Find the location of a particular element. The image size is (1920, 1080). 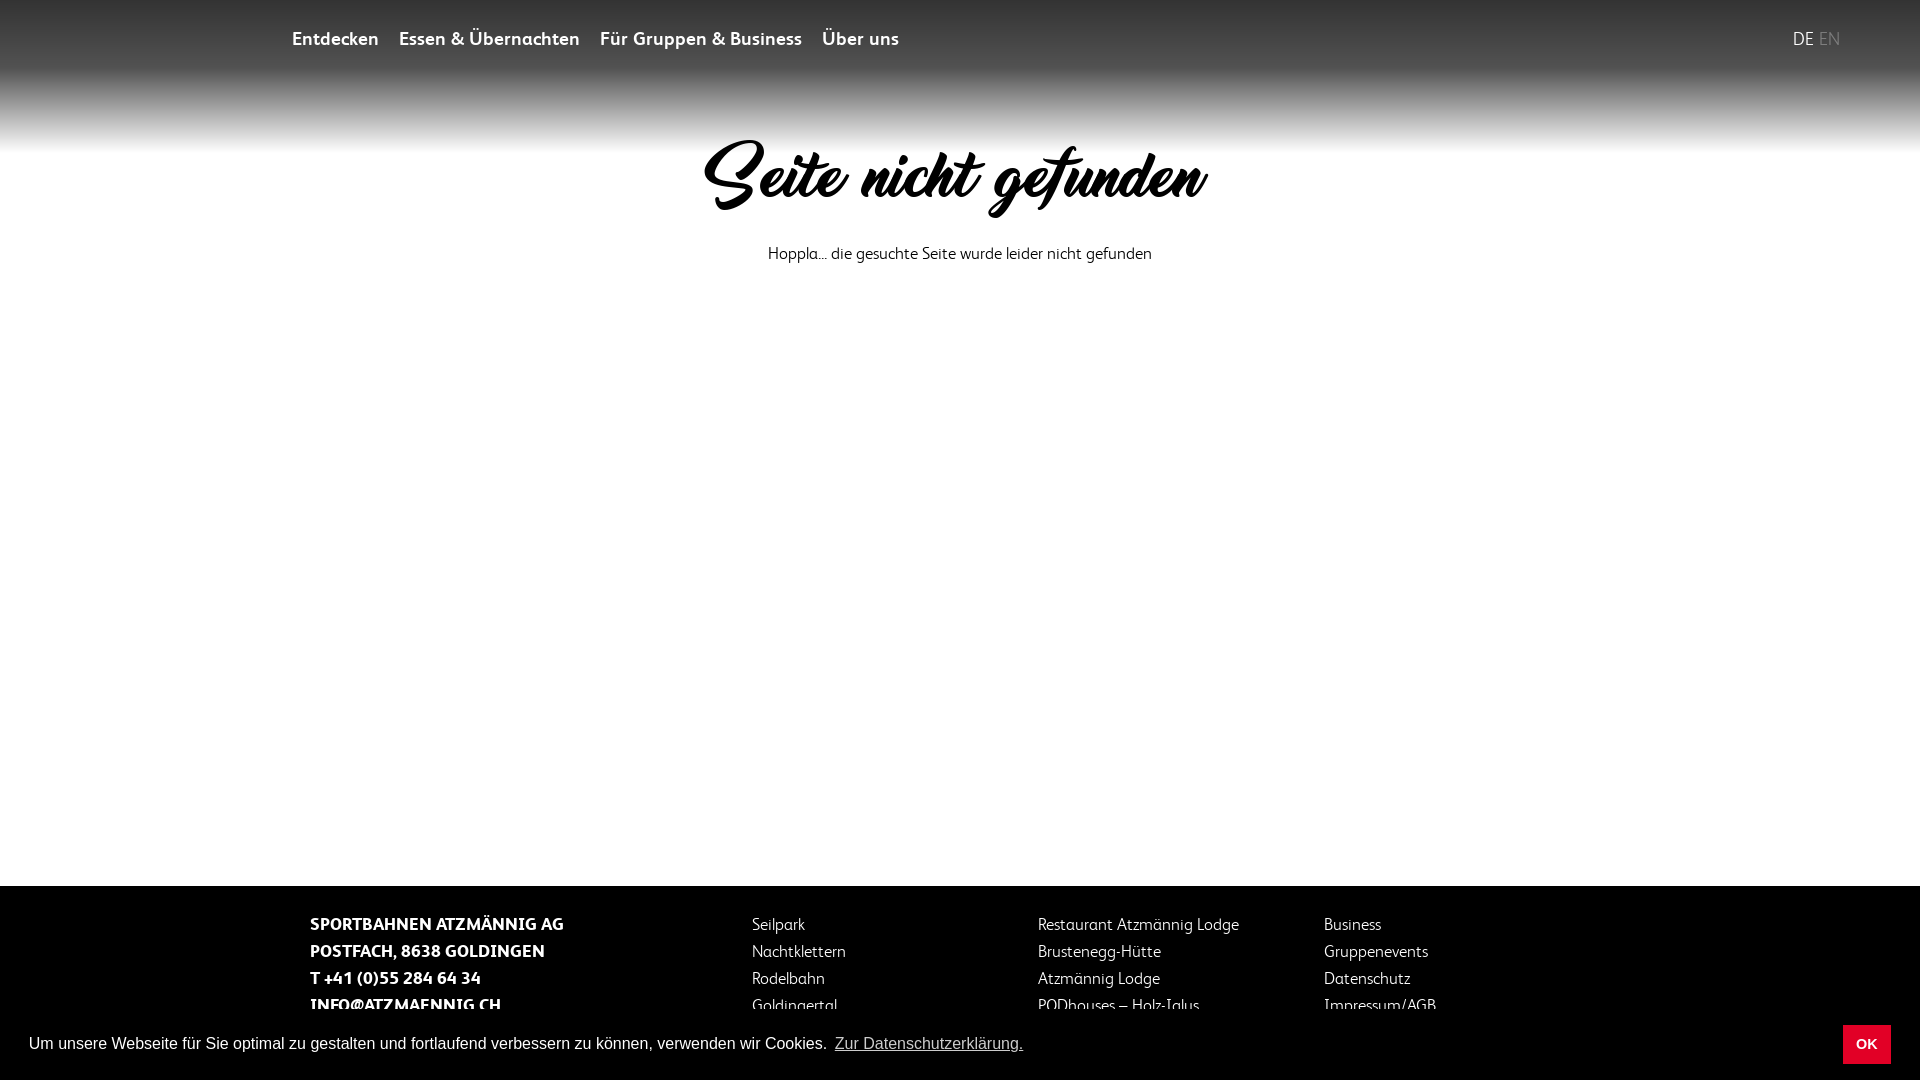

Nachtklettern is located at coordinates (799, 950).